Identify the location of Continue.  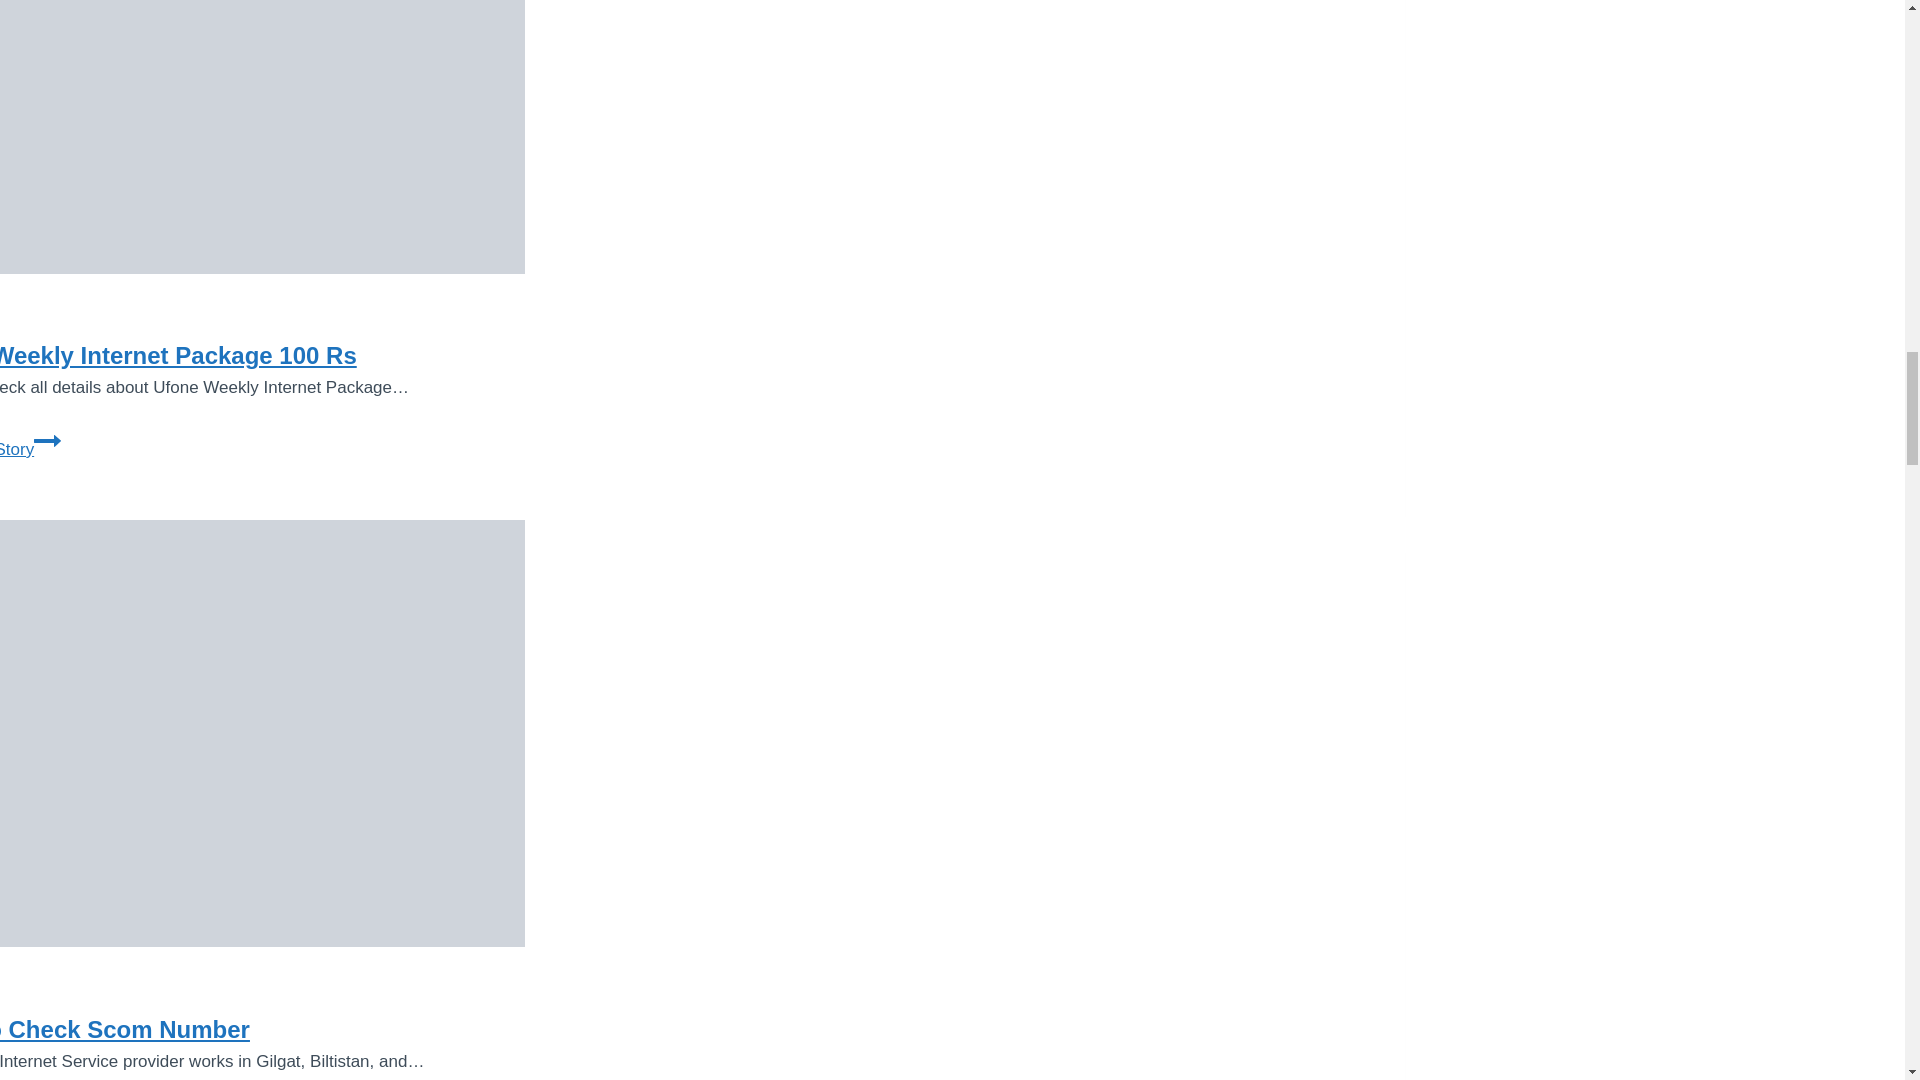
(48, 440).